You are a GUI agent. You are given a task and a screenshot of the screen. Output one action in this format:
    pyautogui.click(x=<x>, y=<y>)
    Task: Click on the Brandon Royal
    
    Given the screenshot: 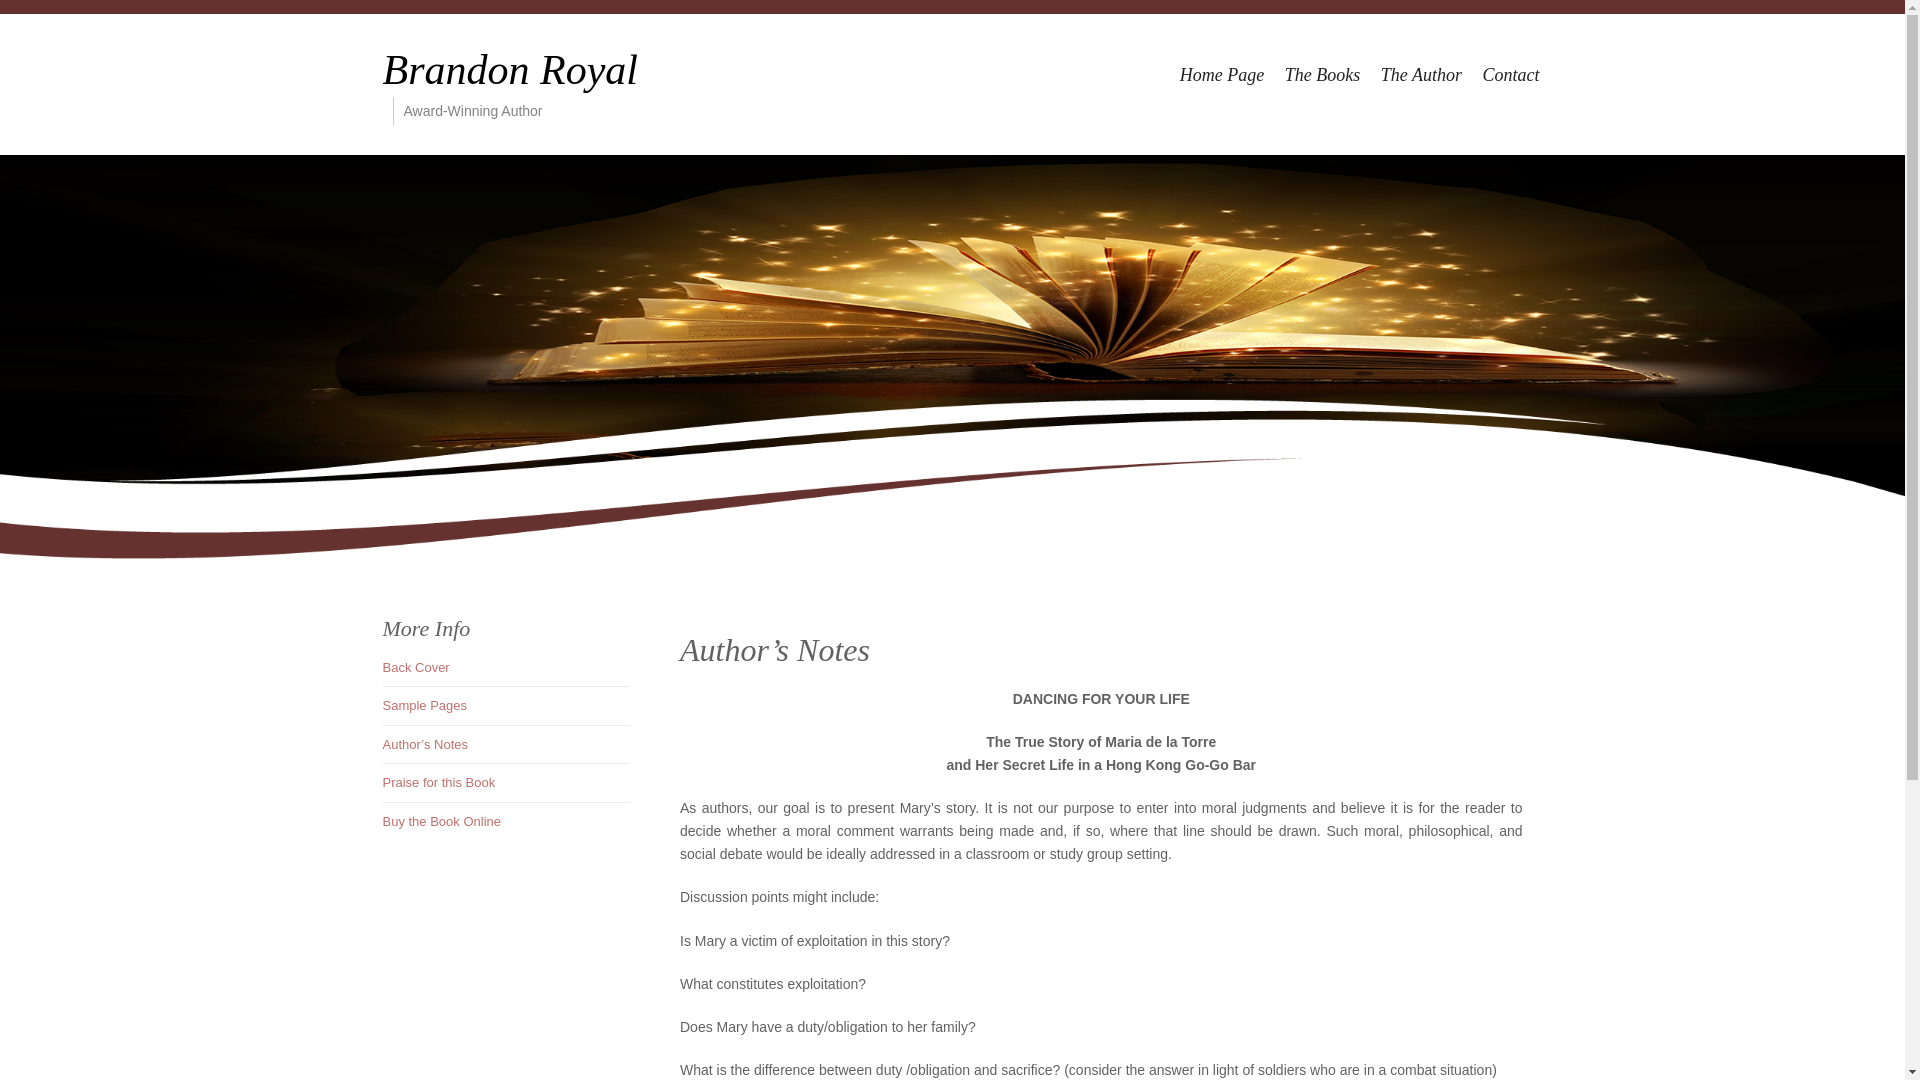 What is the action you would take?
    pyautogui.click(x=510, y=70)
    